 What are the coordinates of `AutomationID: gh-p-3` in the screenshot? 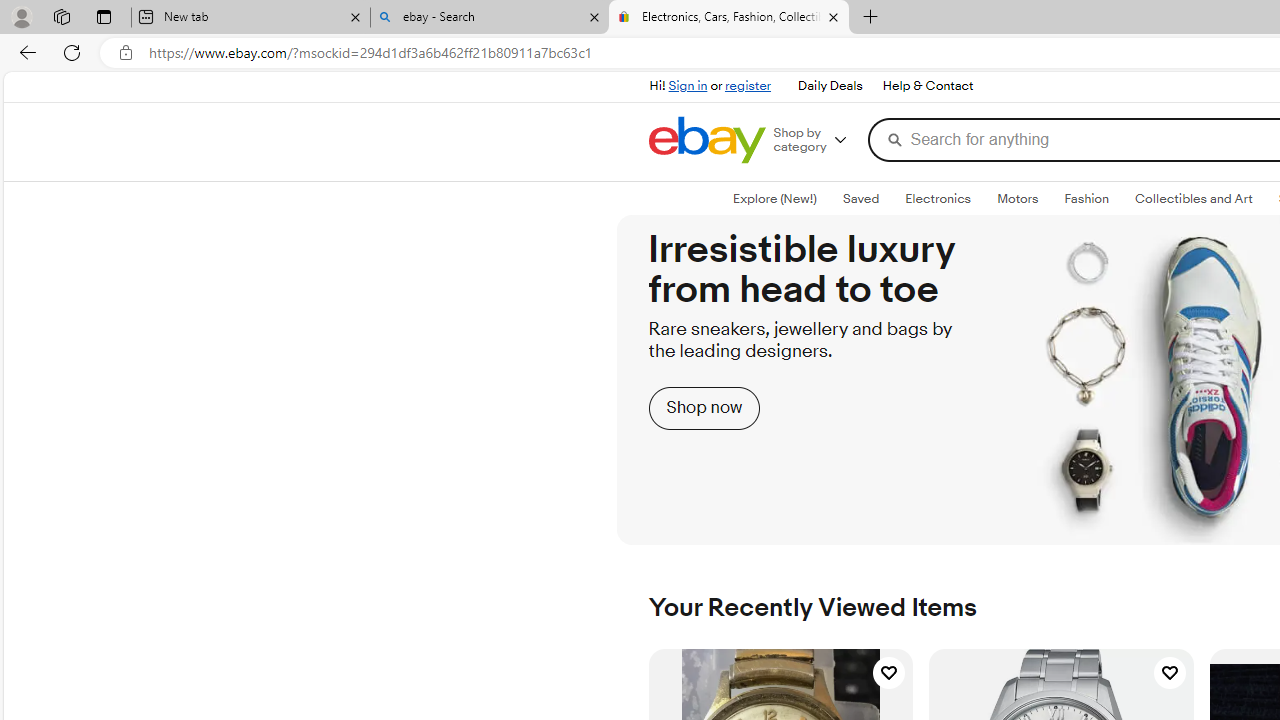 It's located at (926, 86).